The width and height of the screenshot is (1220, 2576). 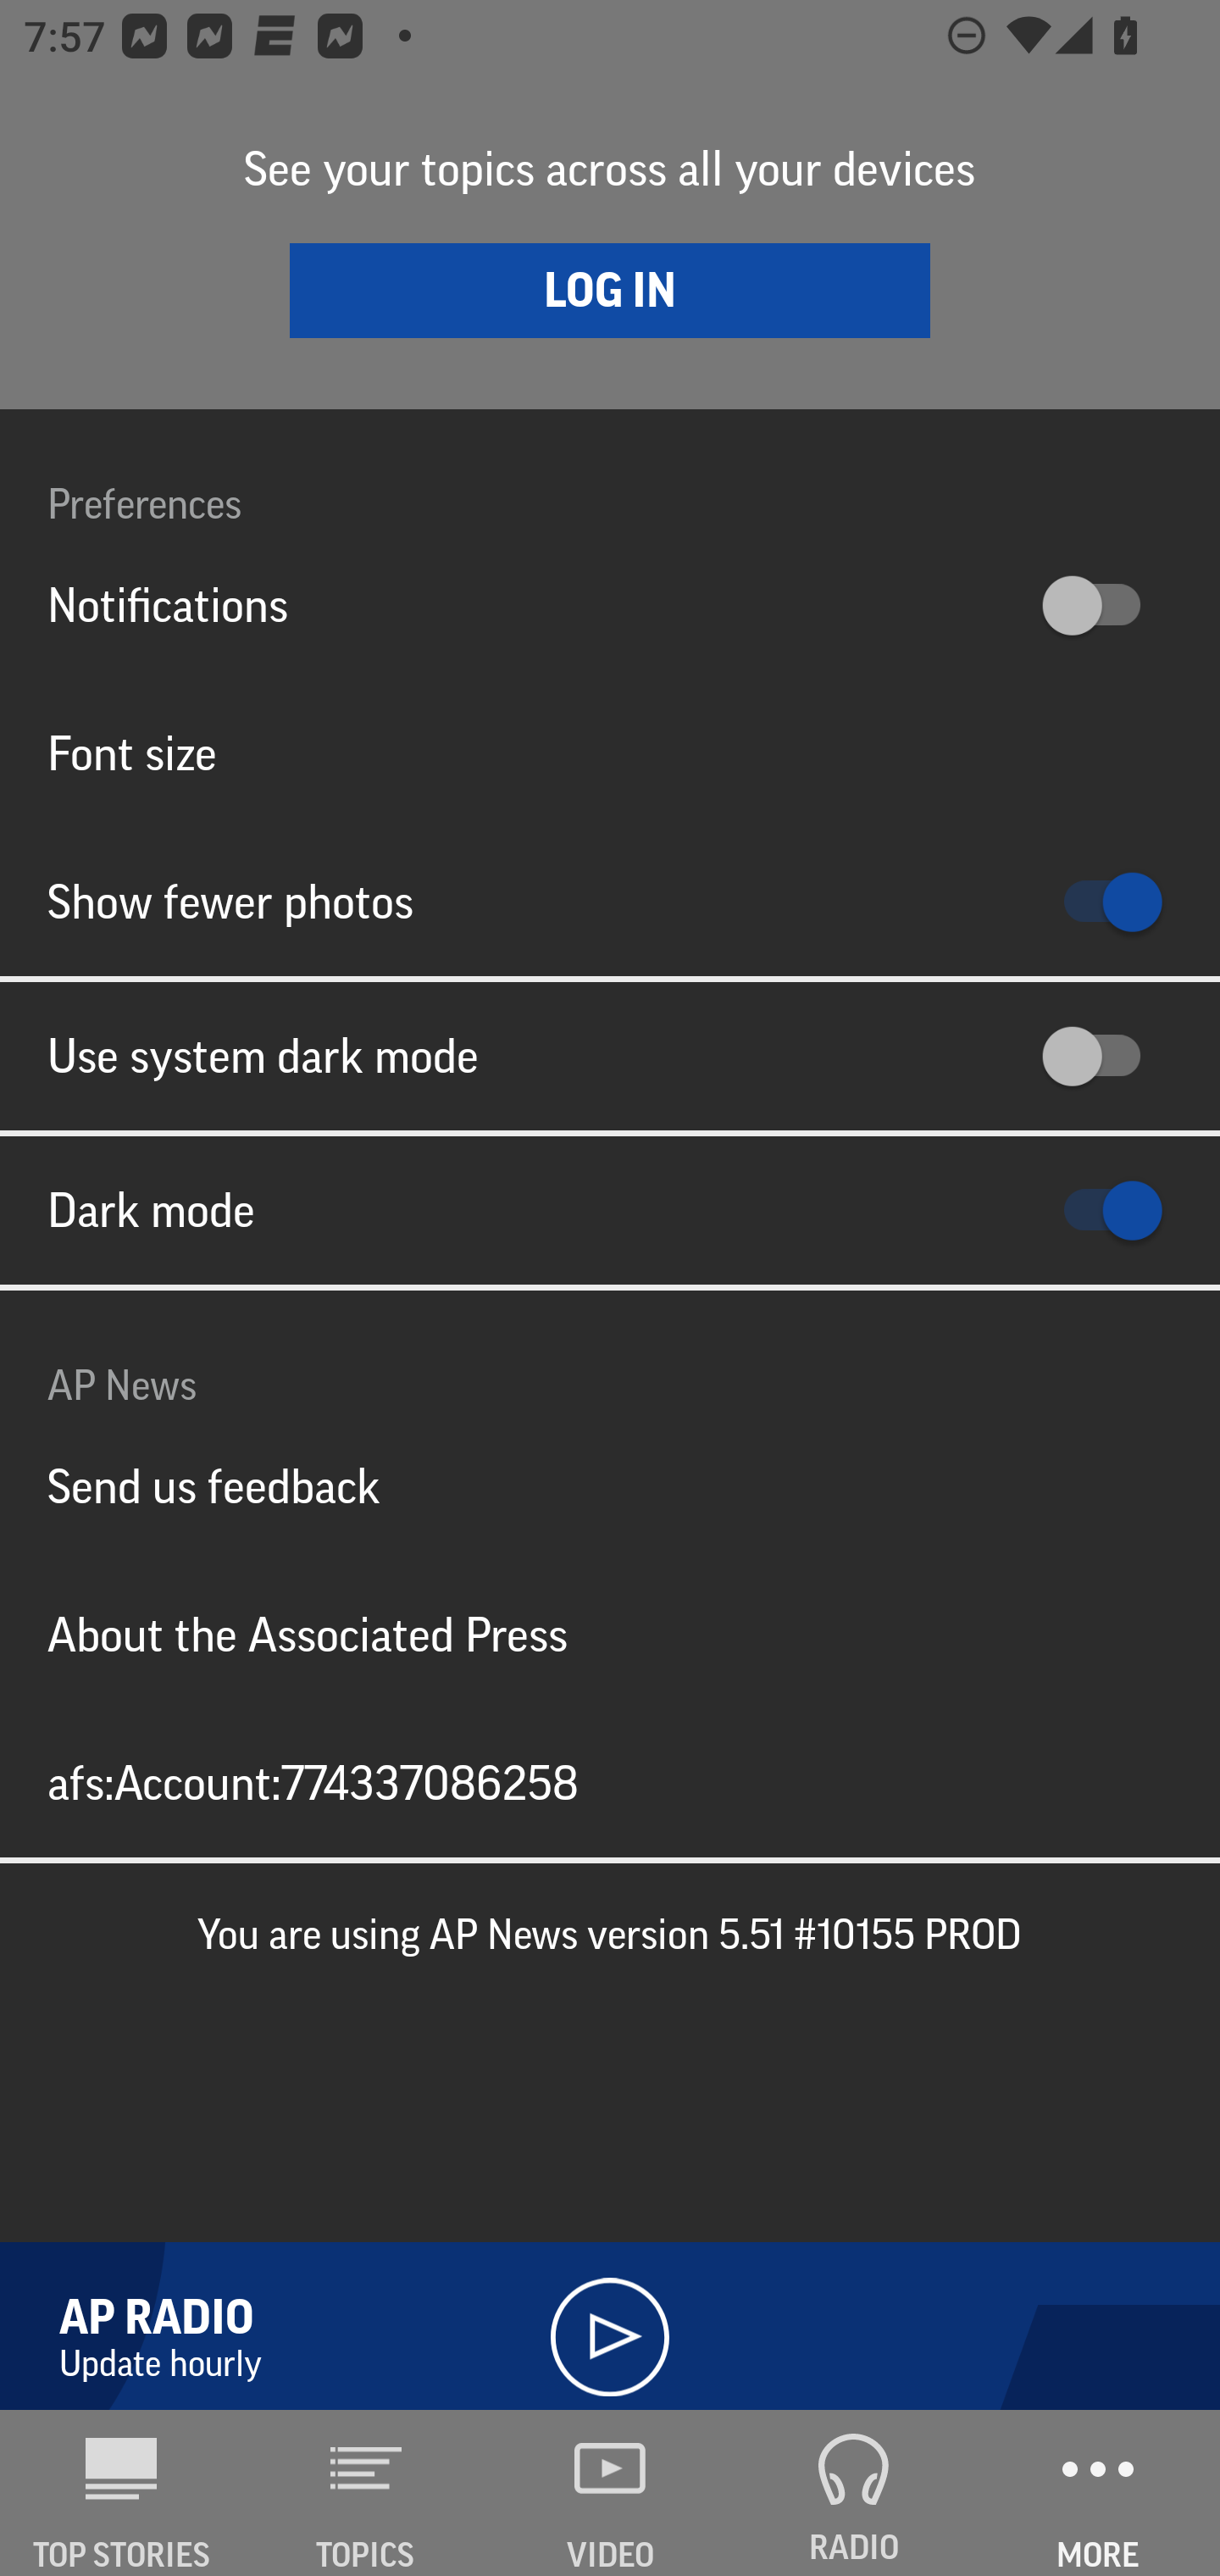 What do you see at coordinates (366, 2493) in the screenshot?
I see `TOPICS` at bounding box center [366, 2493].